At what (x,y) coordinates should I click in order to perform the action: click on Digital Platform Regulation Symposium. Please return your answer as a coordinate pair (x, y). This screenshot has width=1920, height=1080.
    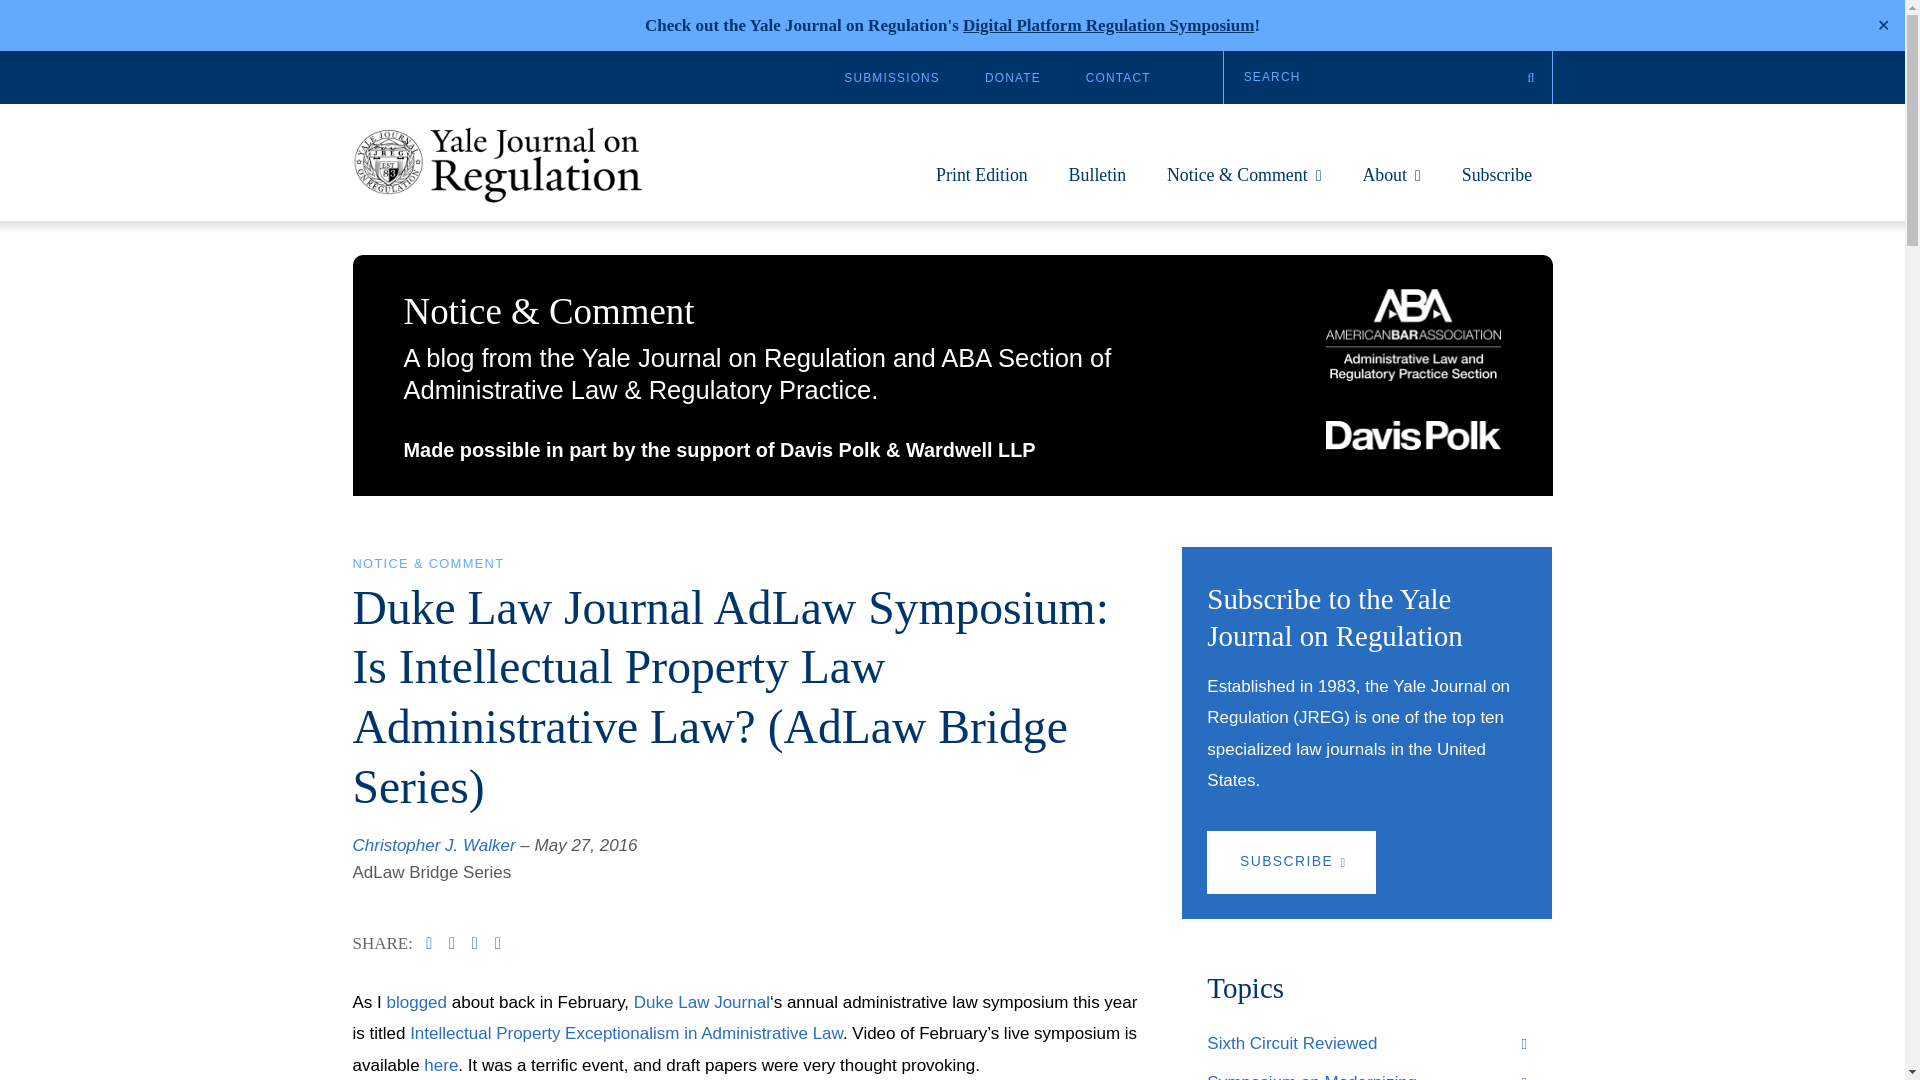
    Looking at the image, I should click on (1108, 25).